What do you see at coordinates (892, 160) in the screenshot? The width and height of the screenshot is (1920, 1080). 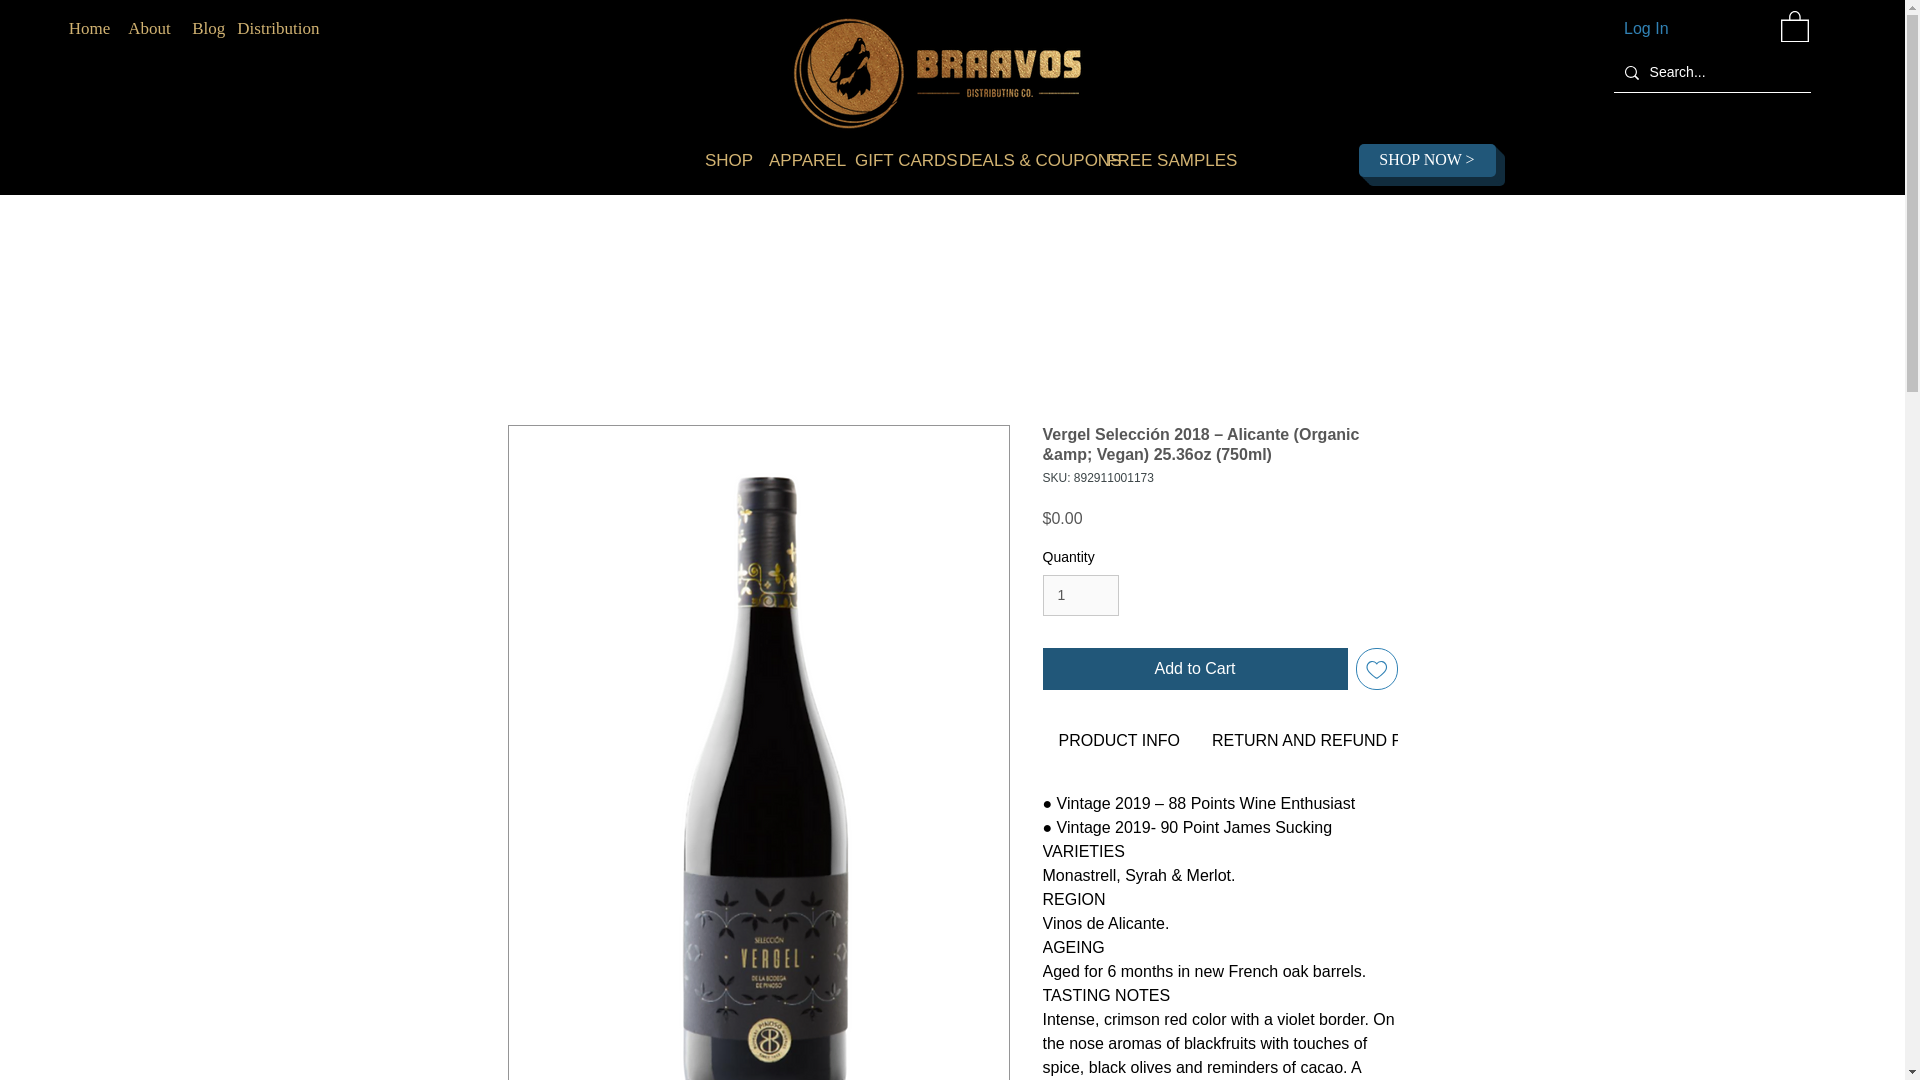 I see `GIFT CARDS` at bounding box center [892, 160].